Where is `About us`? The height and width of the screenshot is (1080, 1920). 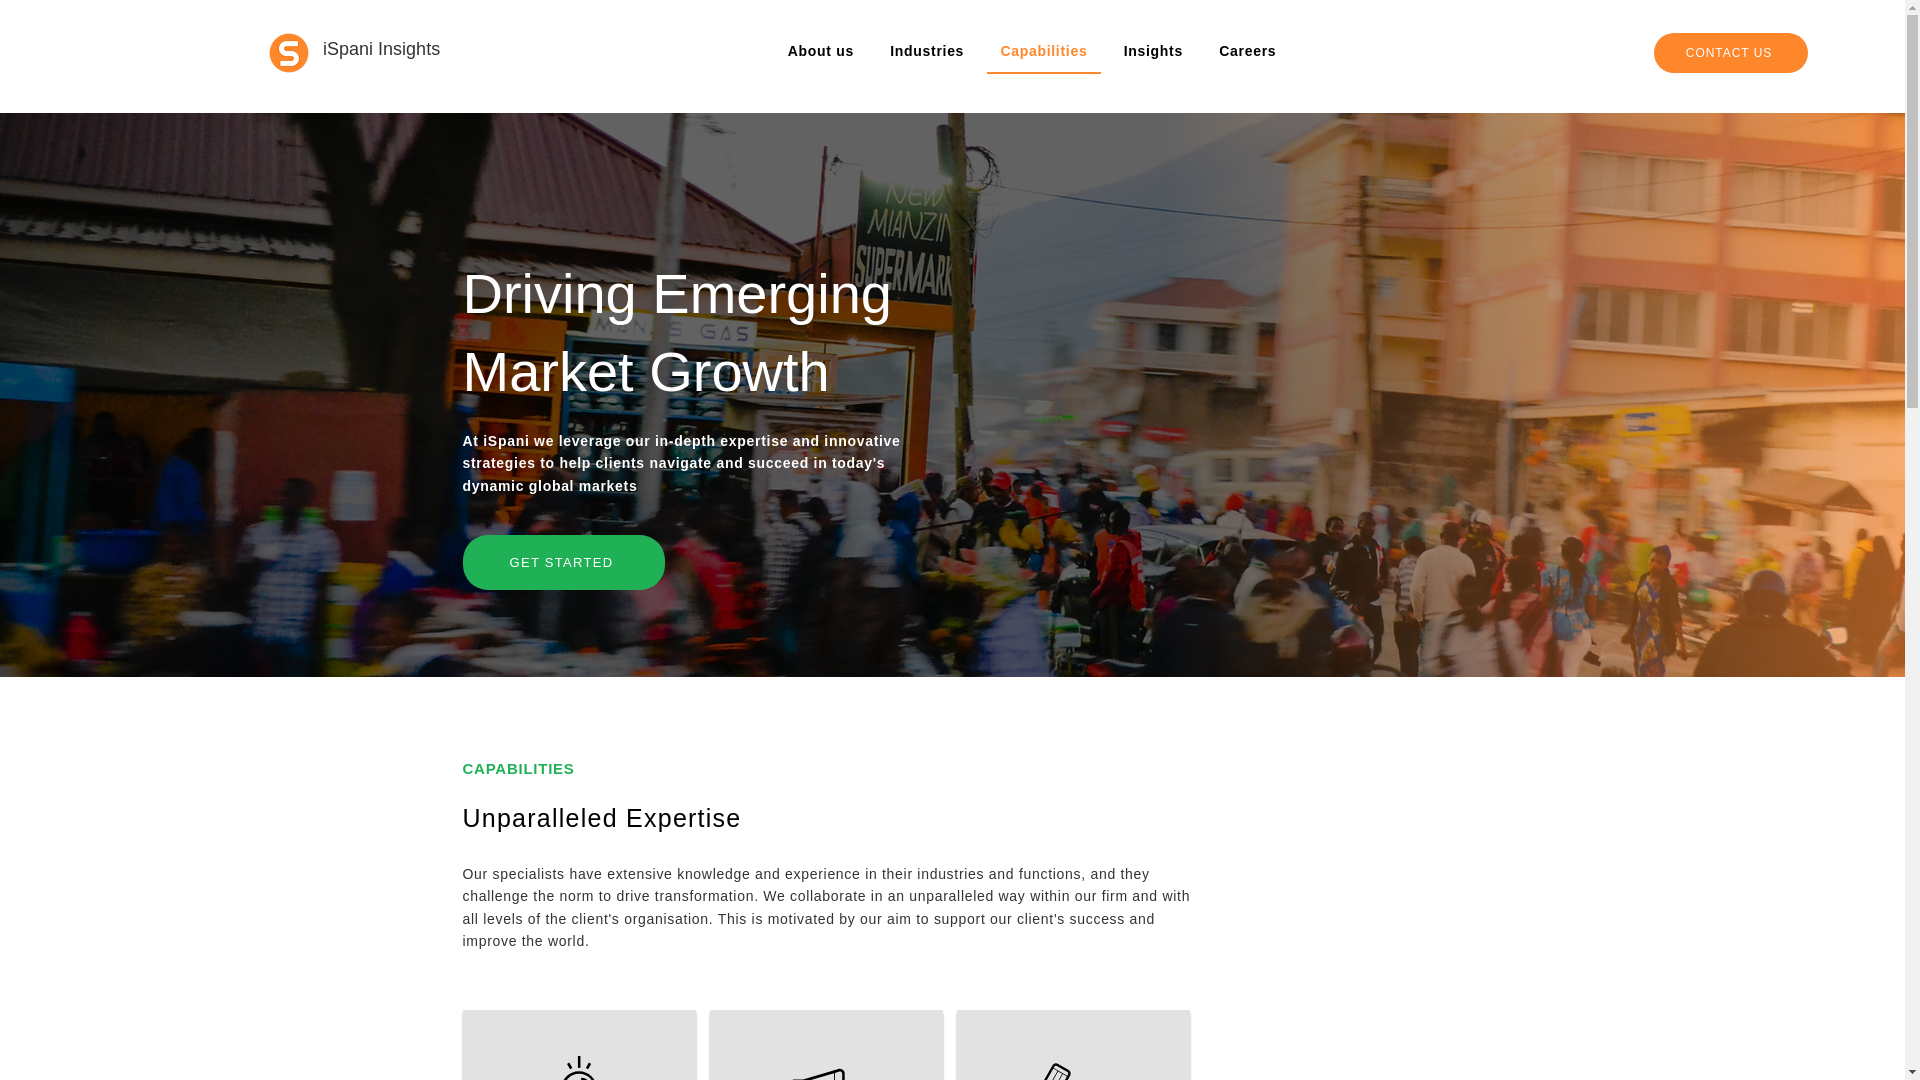
About us is located at coordinates (820, 53).